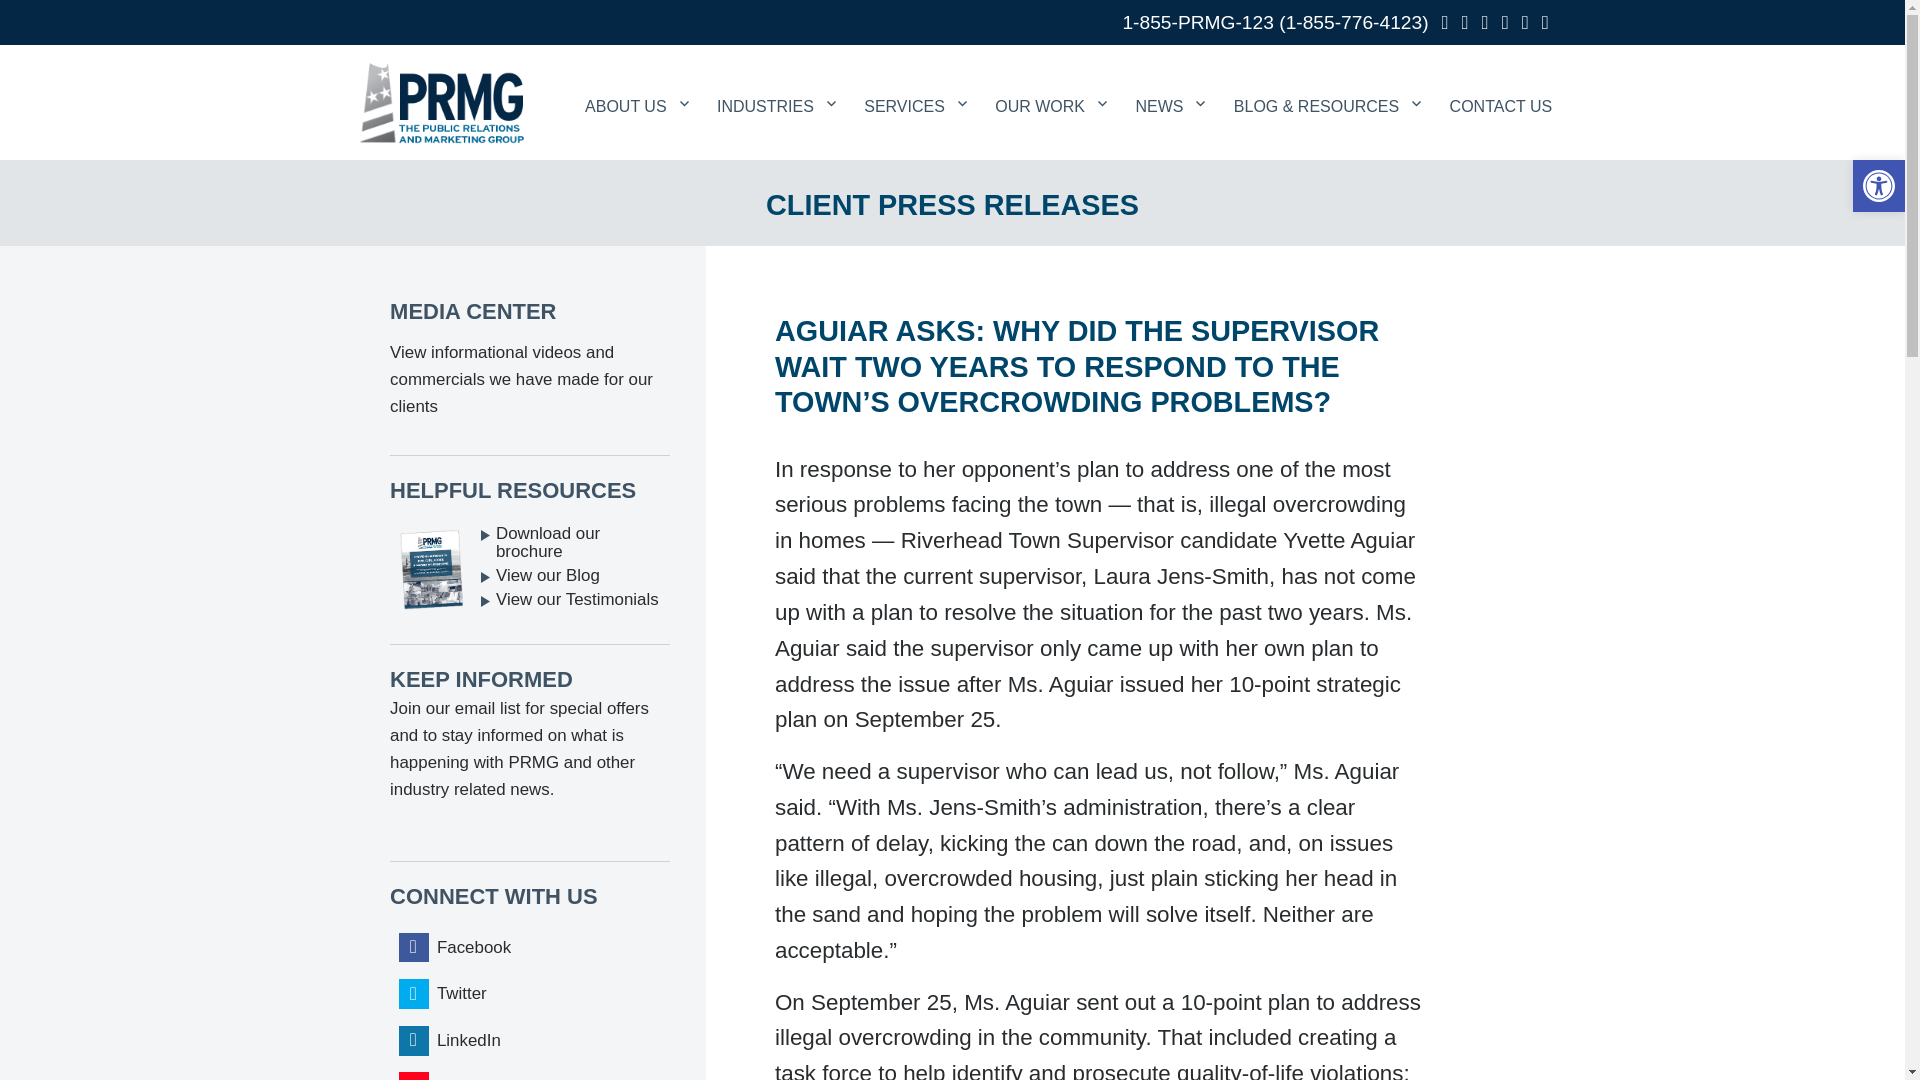  I want to click on 1-855-PRMG-123, so click(1196, 22).